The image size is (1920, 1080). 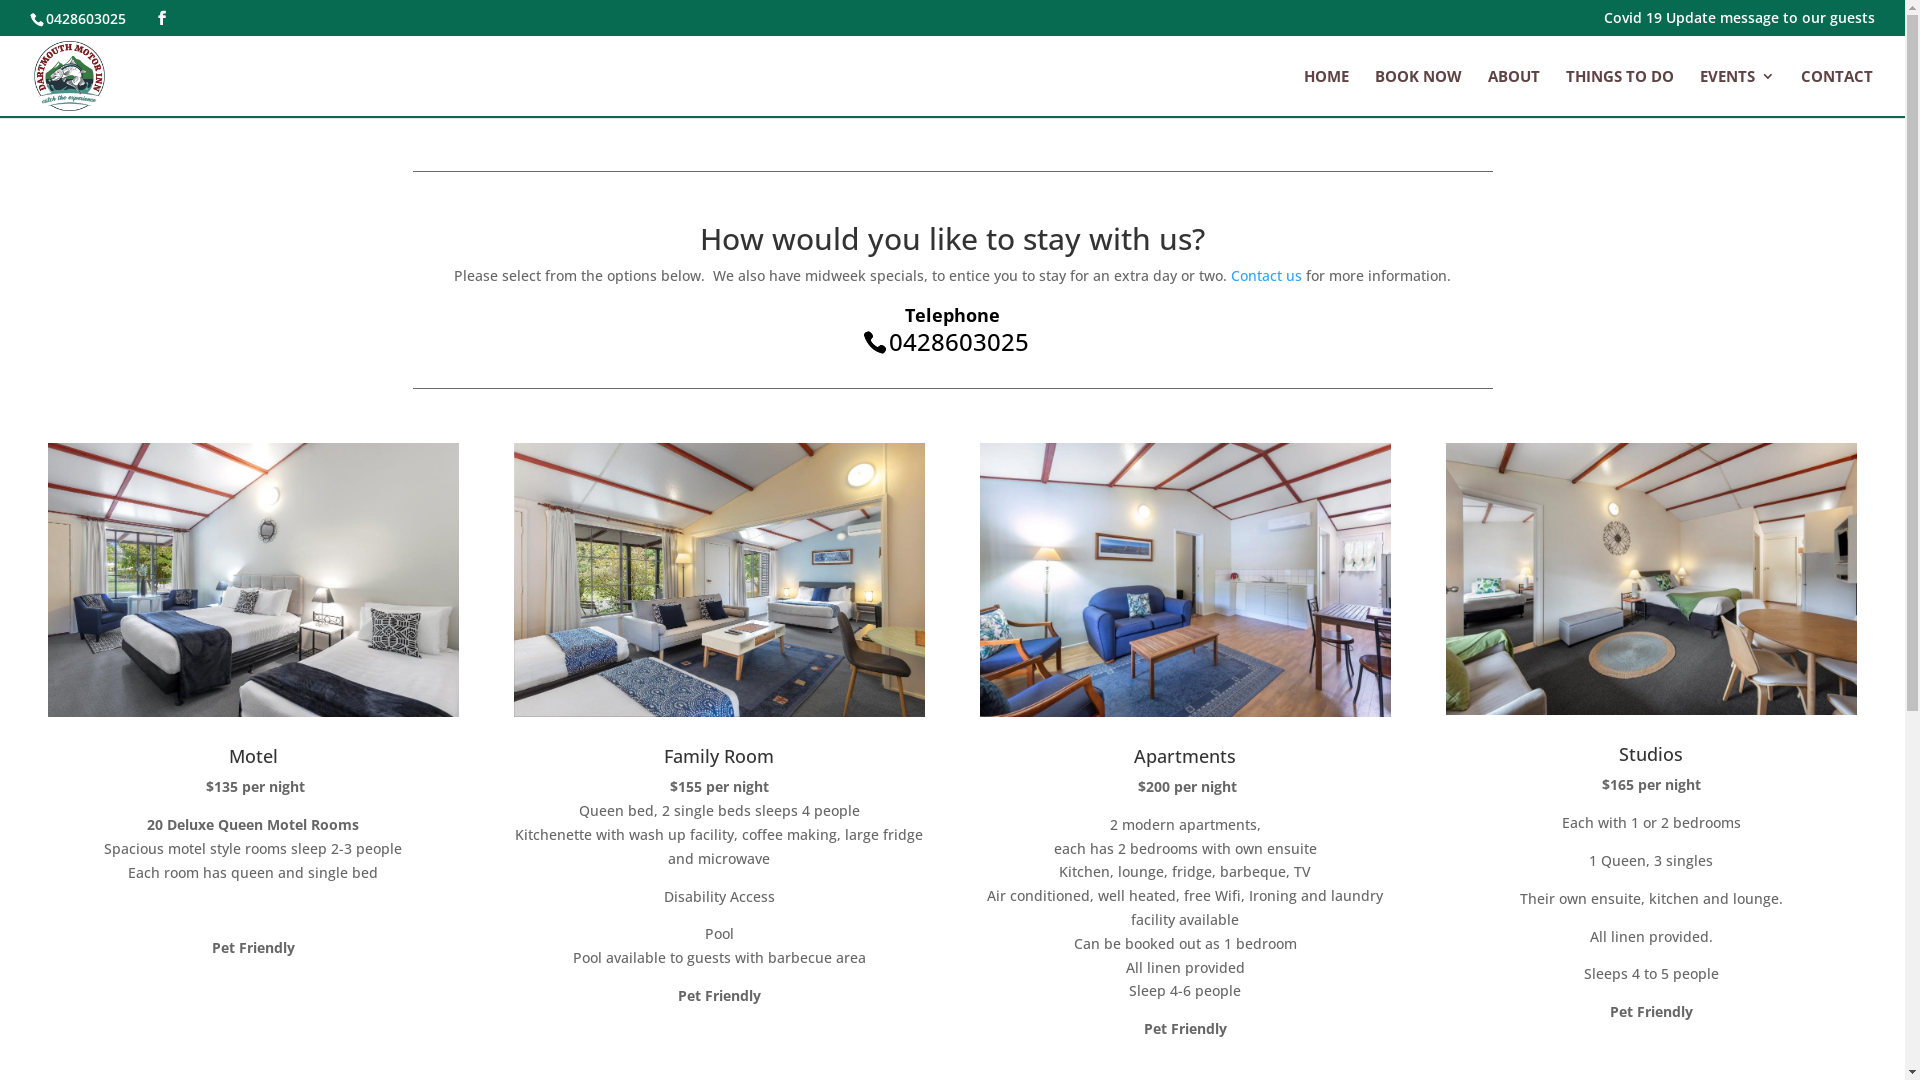 What do you see at coordinates (1514, 92) in the screenshot?
I see `ABOUT` at bounding box center [1514, 92].